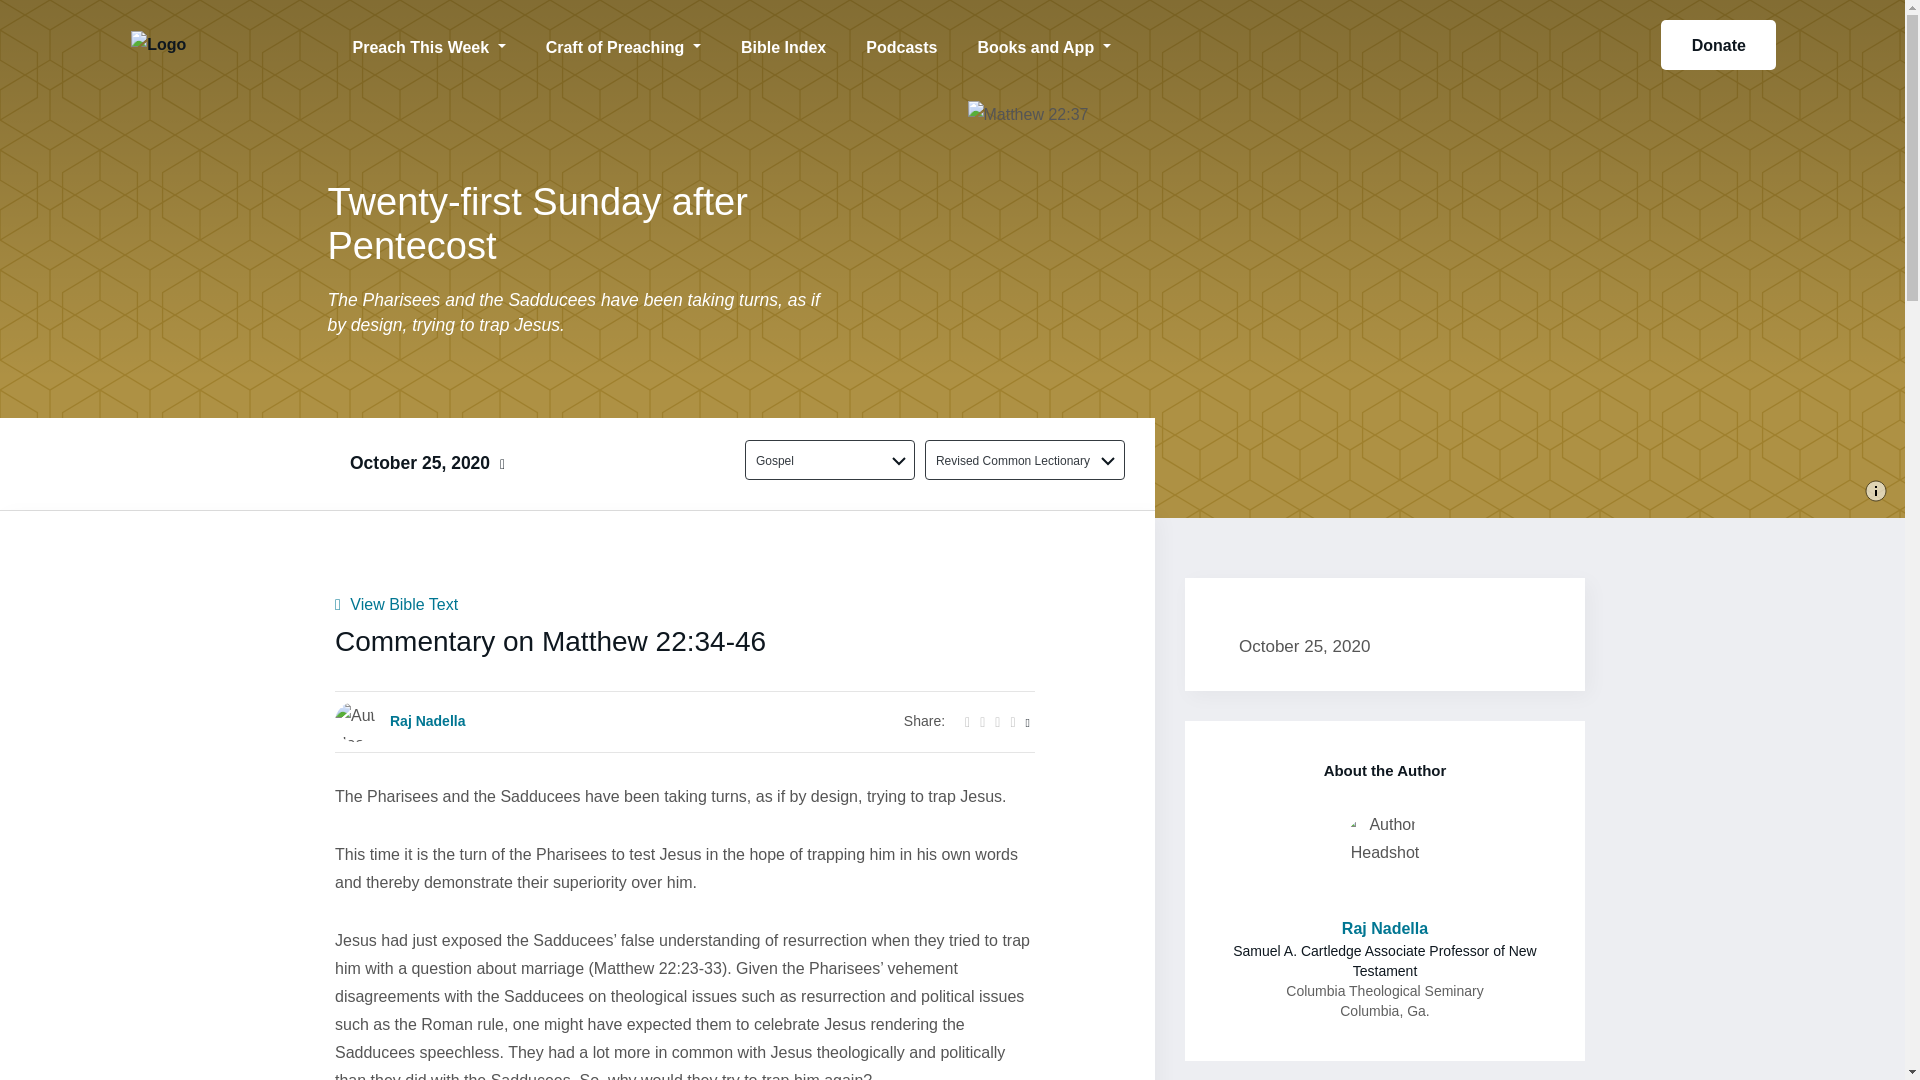 This screenshot has height=1080, width=1920. What do you see at coordinates (901, 44) in the screenshot?
I see `Podcasts` at bounding box center [901, 44].